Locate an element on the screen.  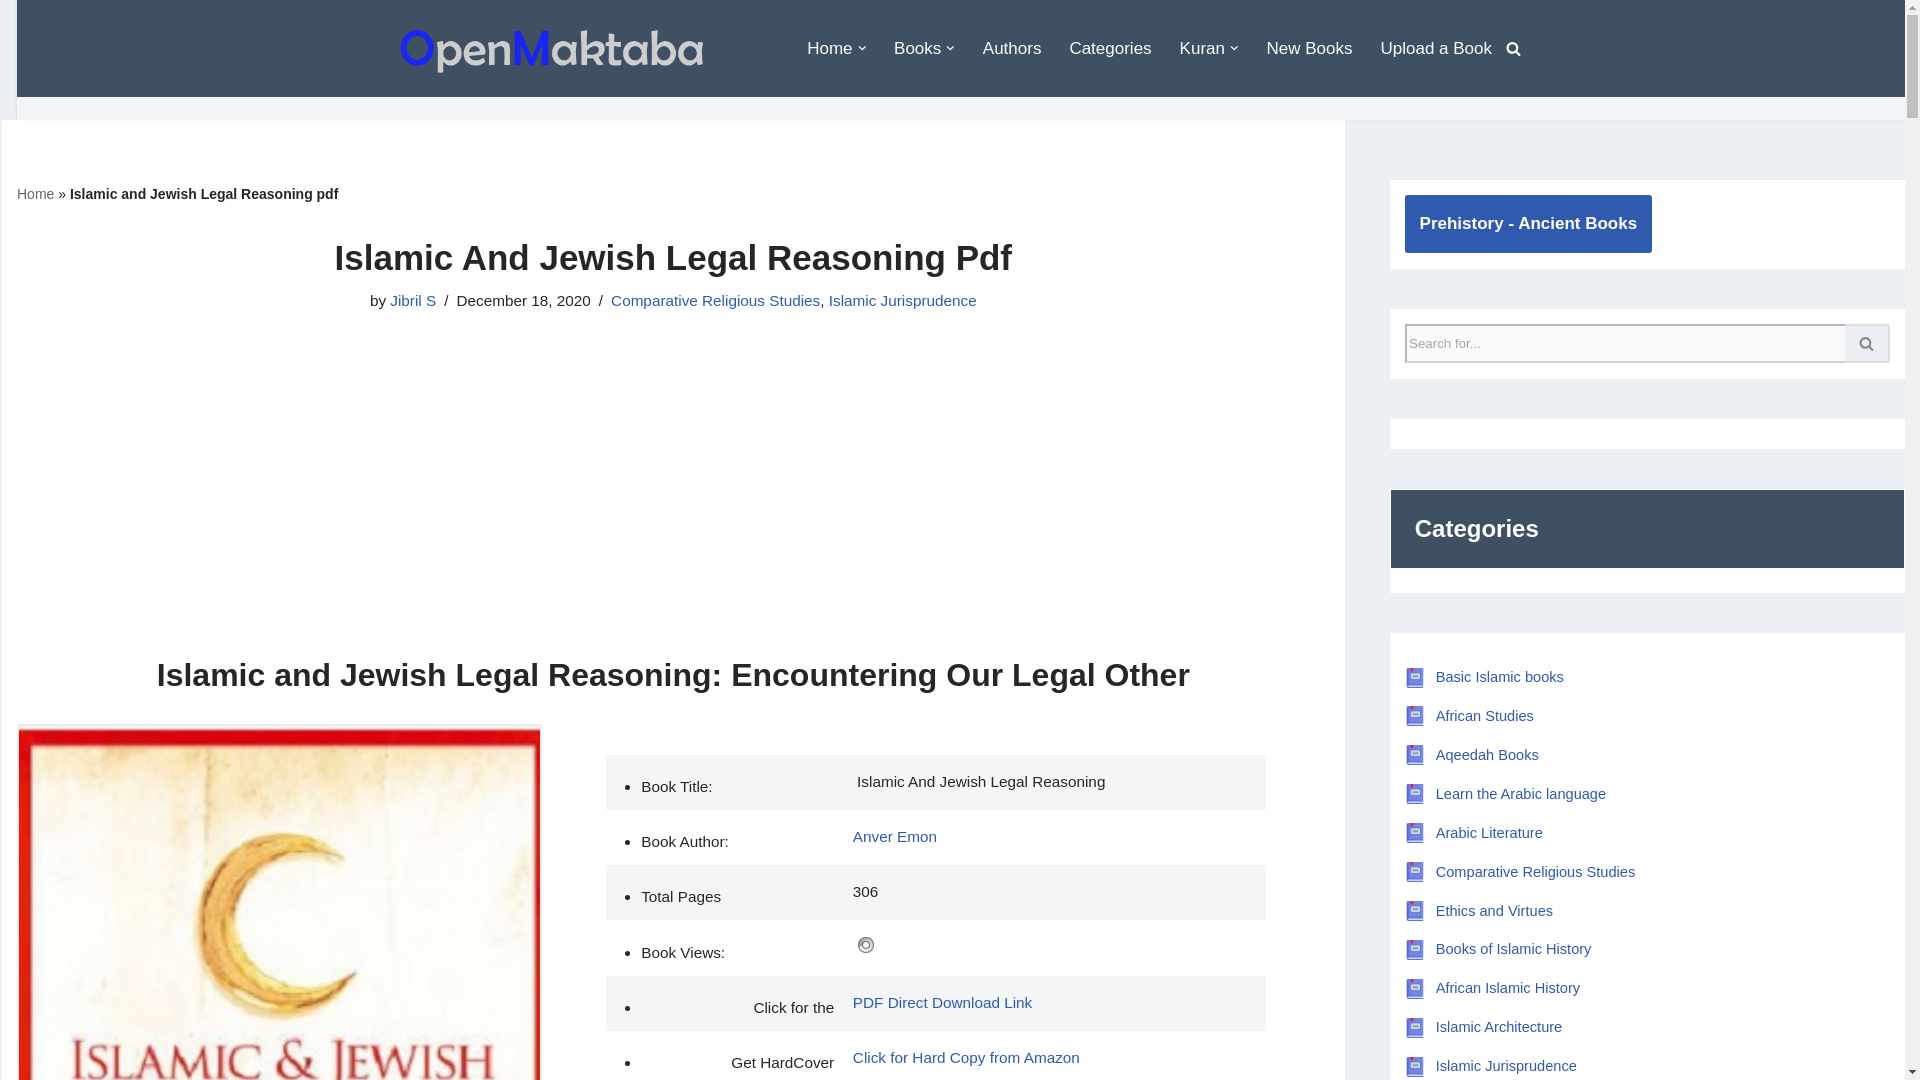
Posts by Jibril S is located at coordinates (412, 300).